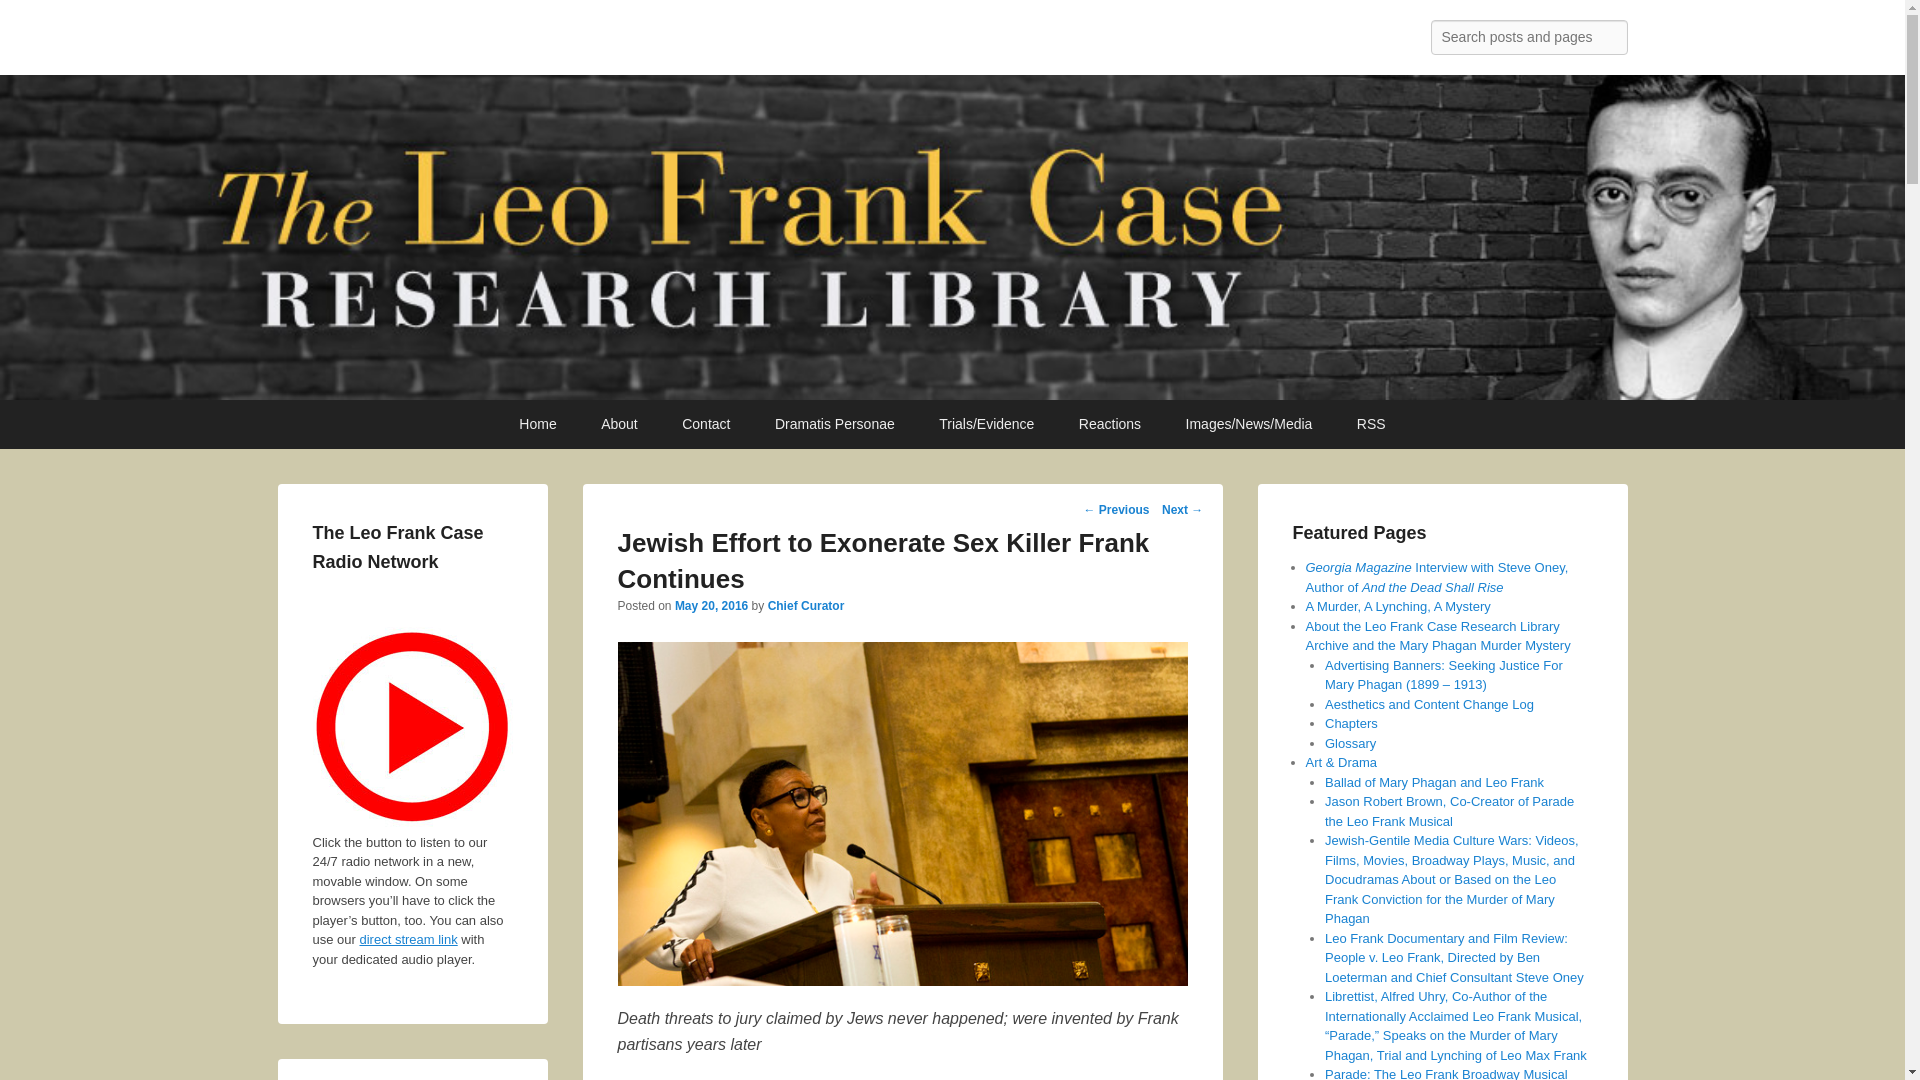  I want to click on The Leo Frank Case Research Library, so click(600, 42).